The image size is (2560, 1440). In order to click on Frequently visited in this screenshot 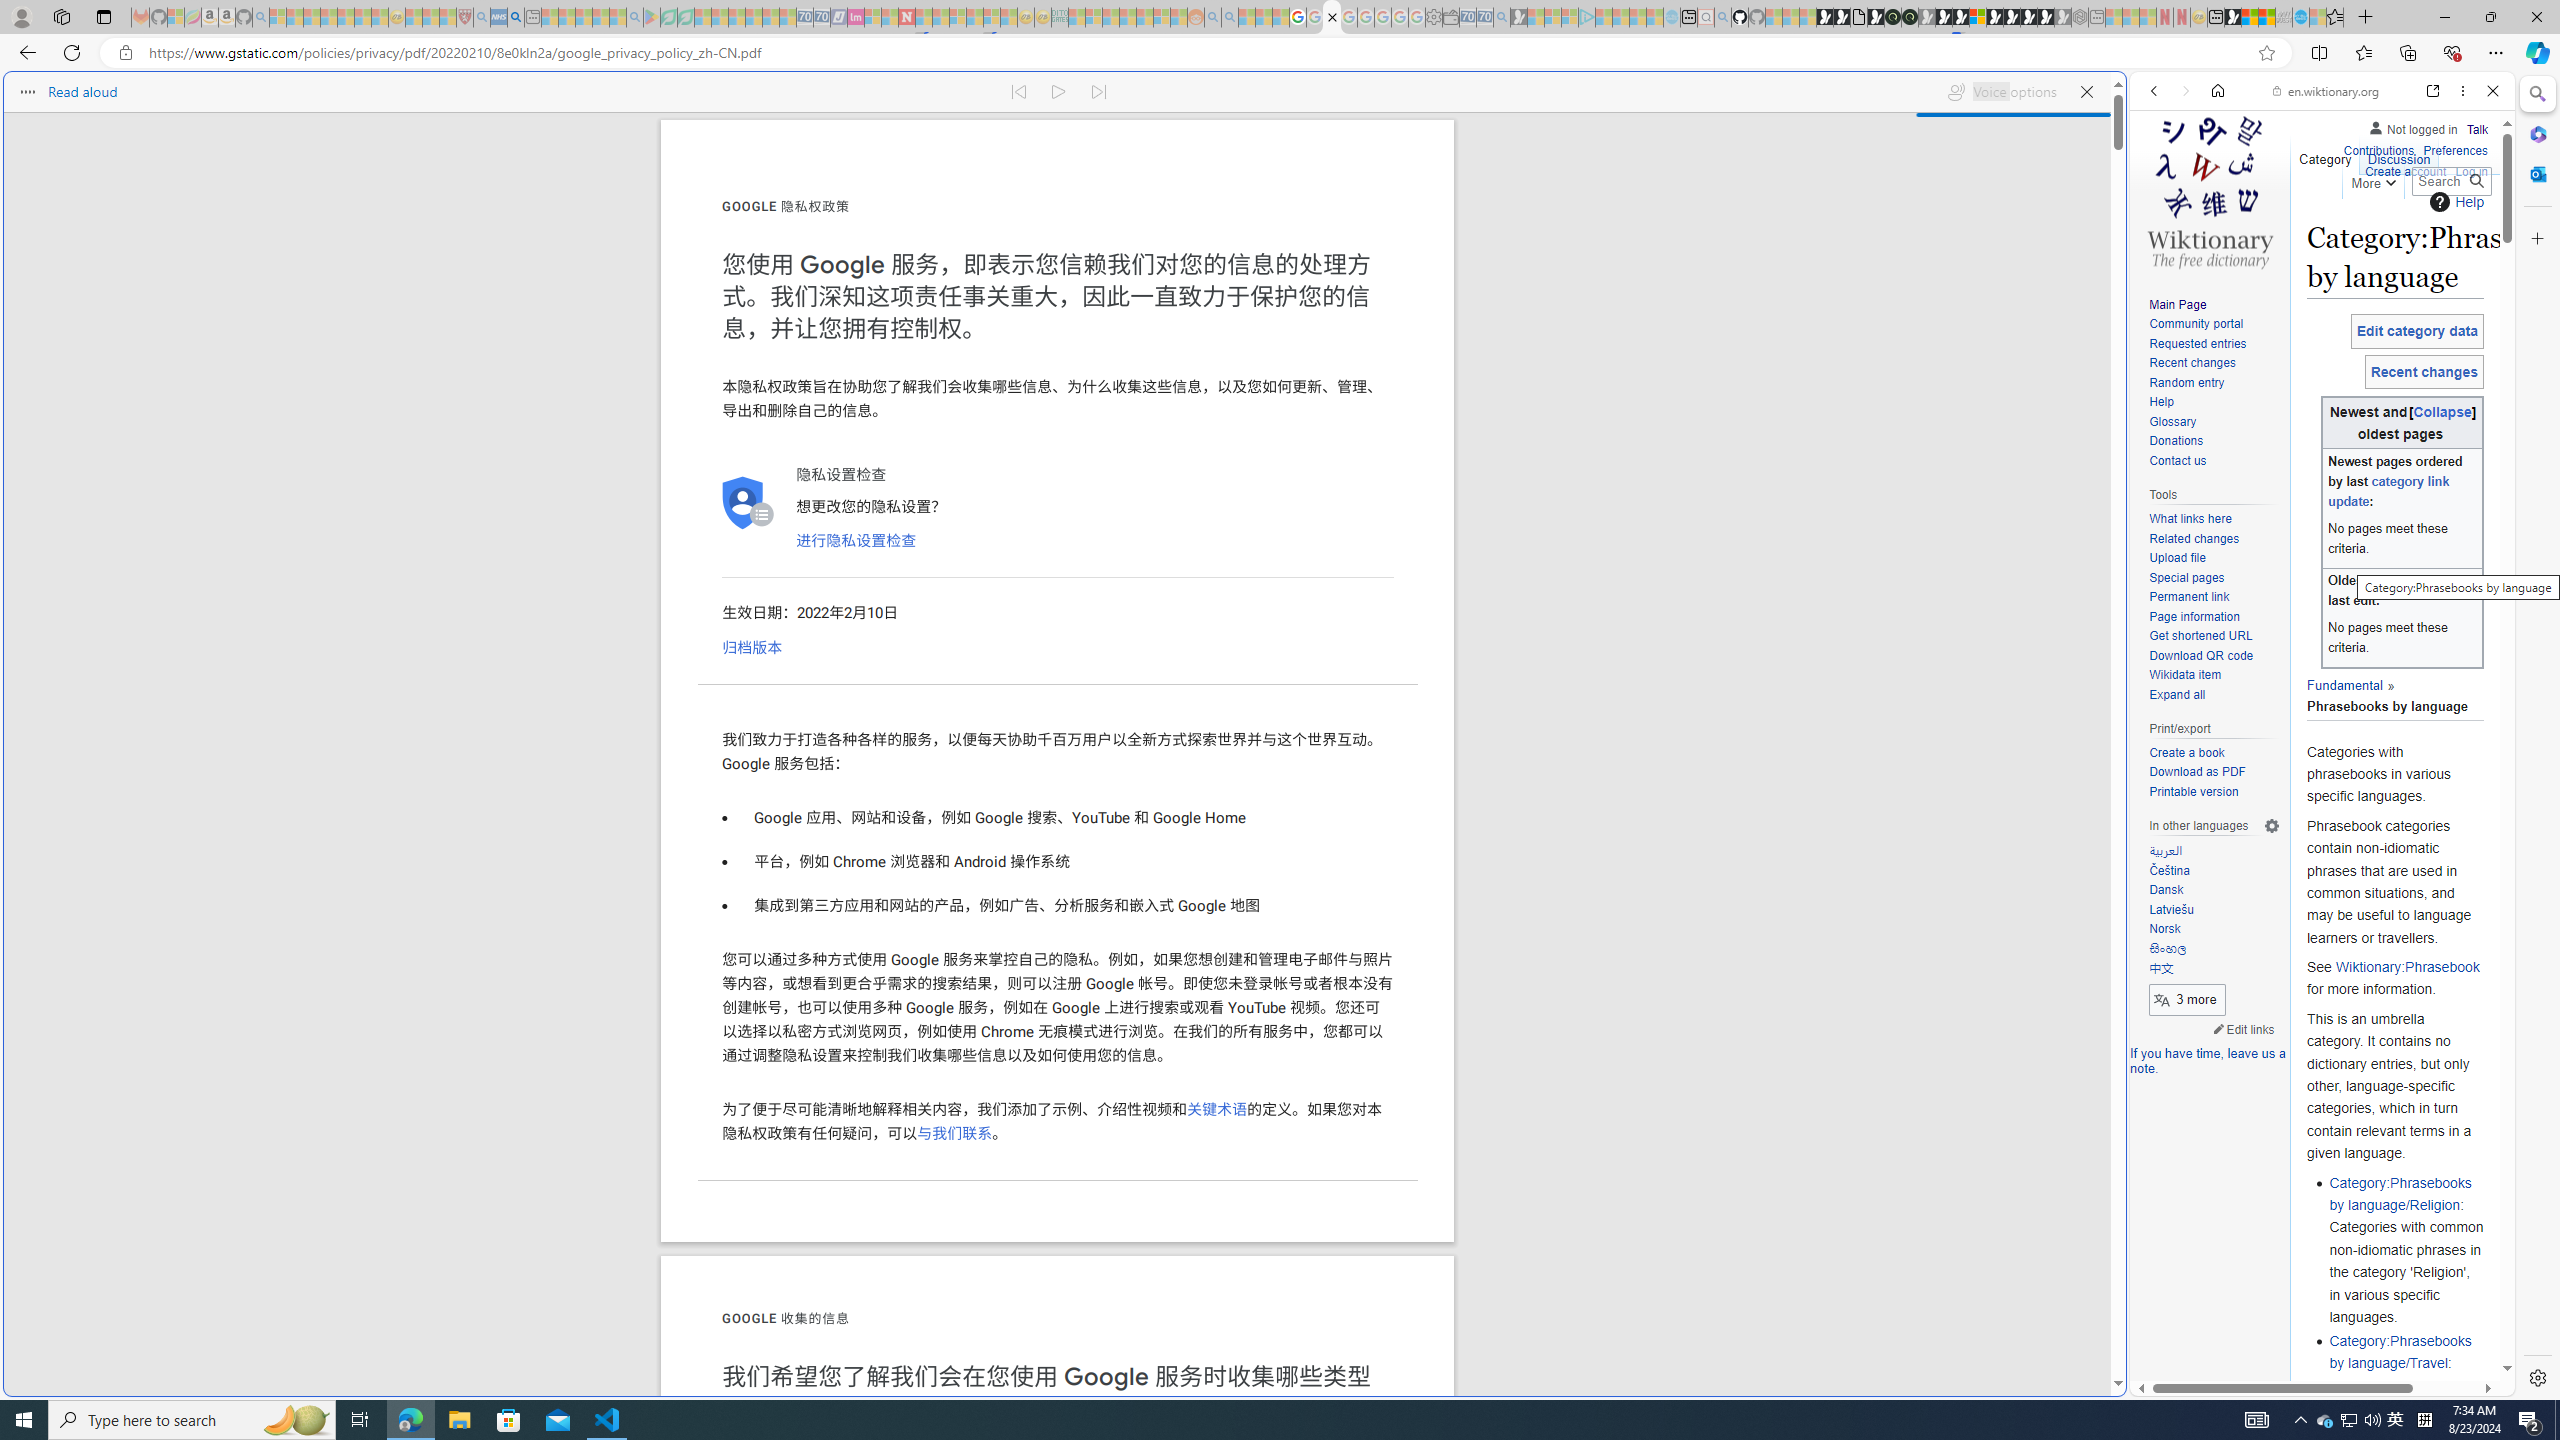, I will do `click(1698, 266)`.